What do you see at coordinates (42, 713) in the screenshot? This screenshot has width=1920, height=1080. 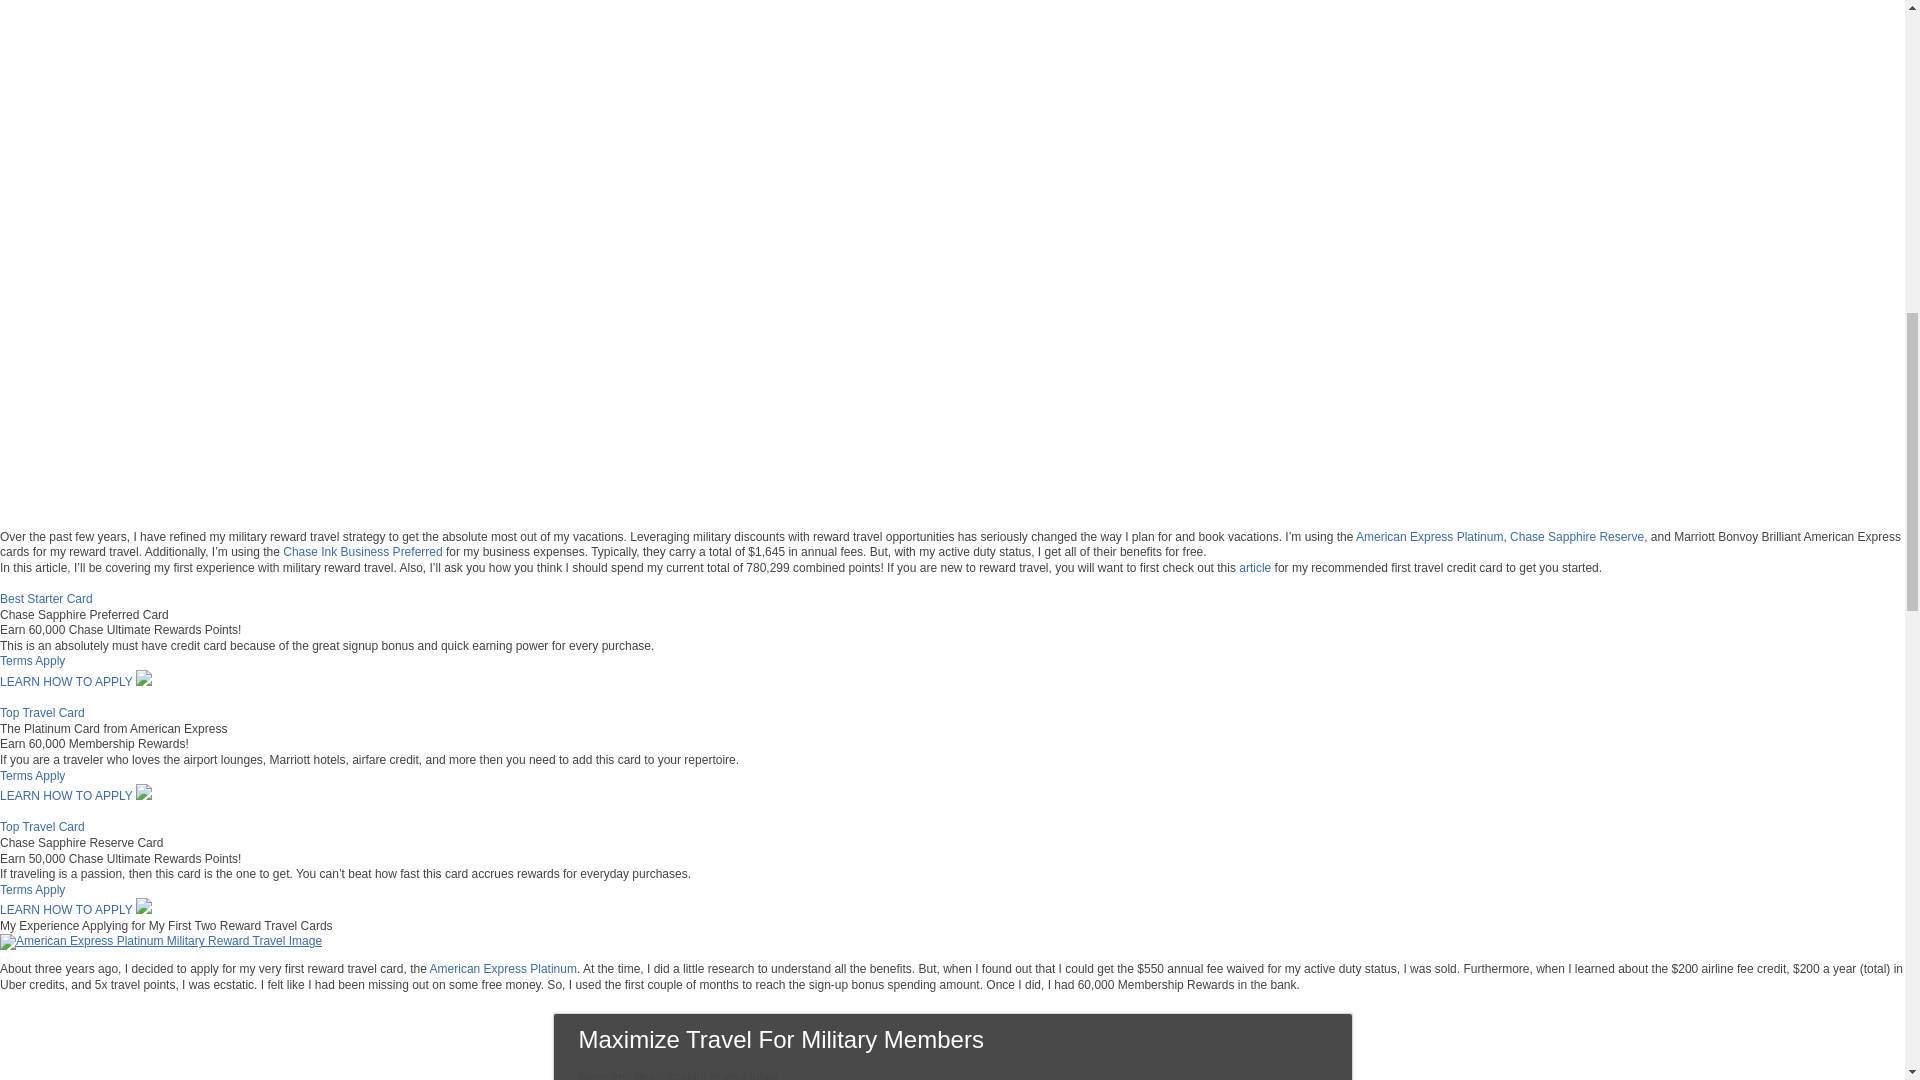 I see `Top Travel Card` at bounding box center [42, 713].